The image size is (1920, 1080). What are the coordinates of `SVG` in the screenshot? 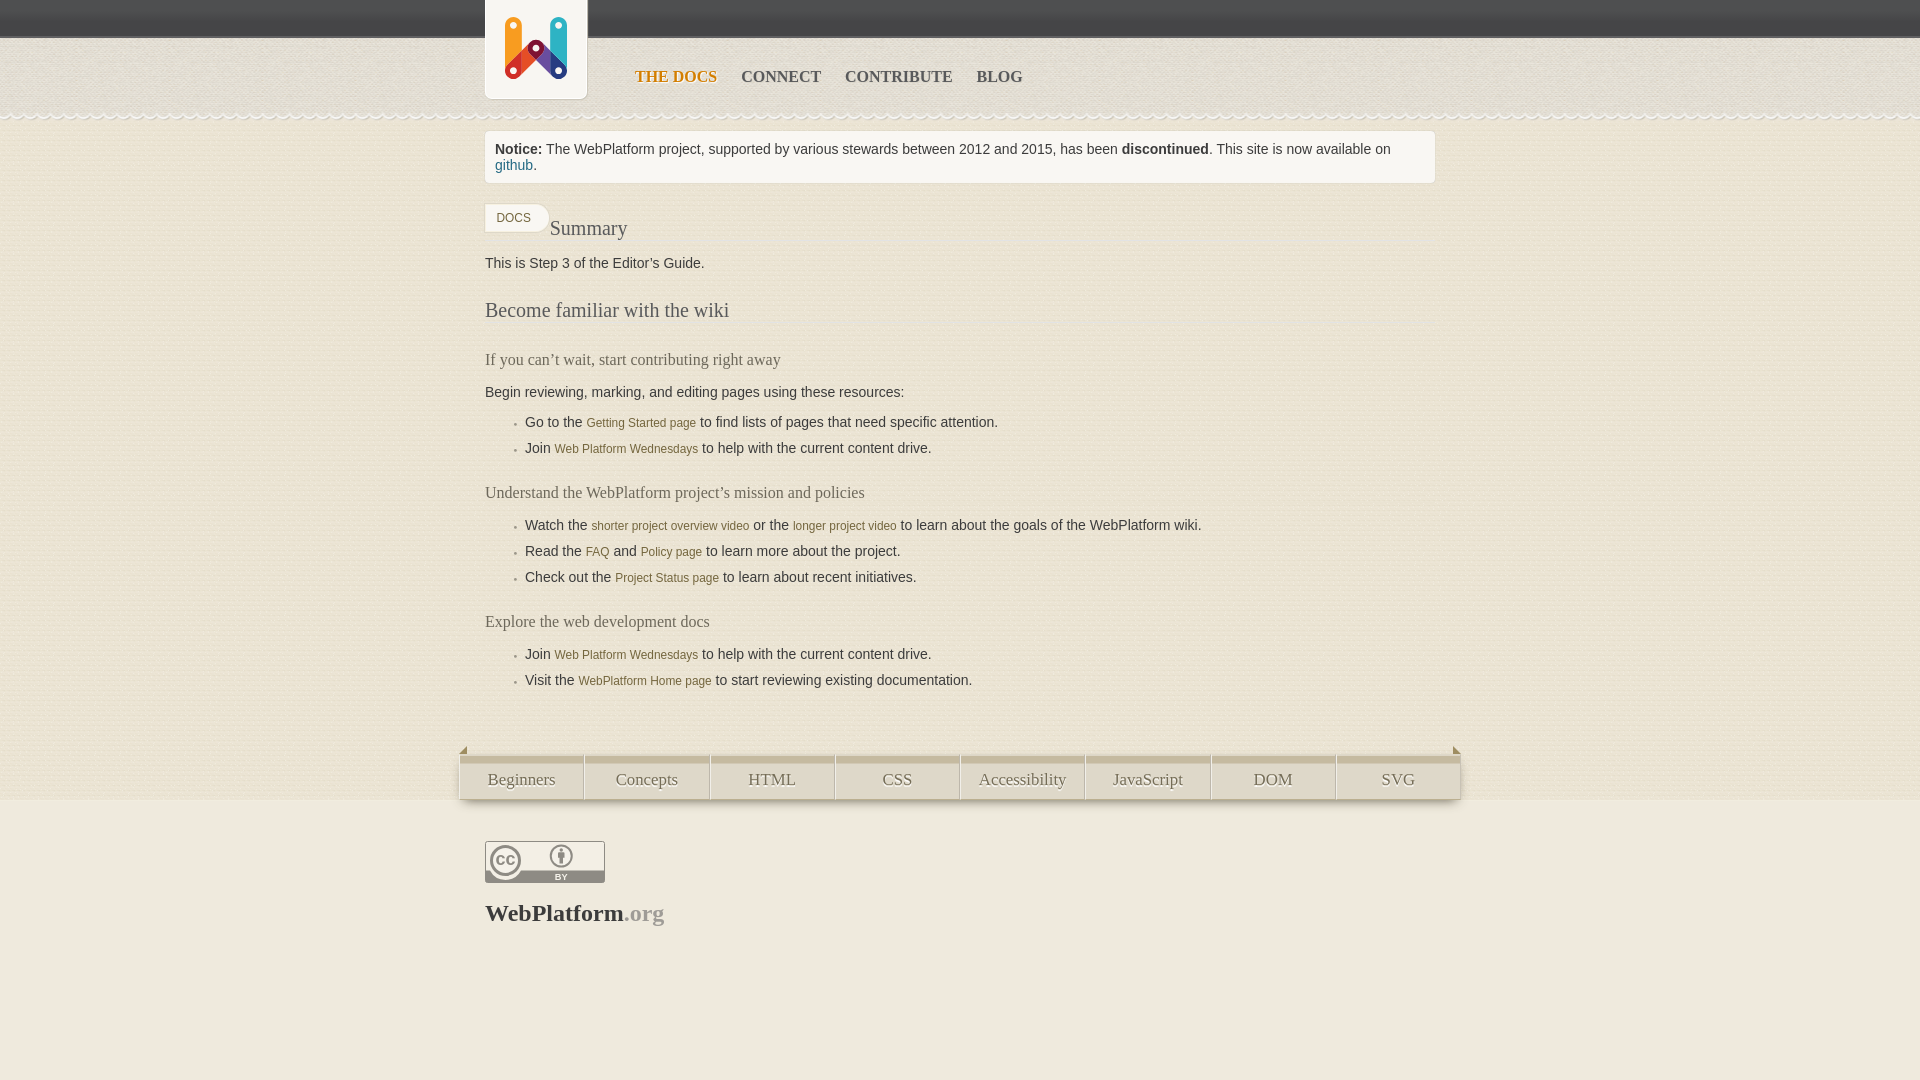 It's located at (1398, 776).